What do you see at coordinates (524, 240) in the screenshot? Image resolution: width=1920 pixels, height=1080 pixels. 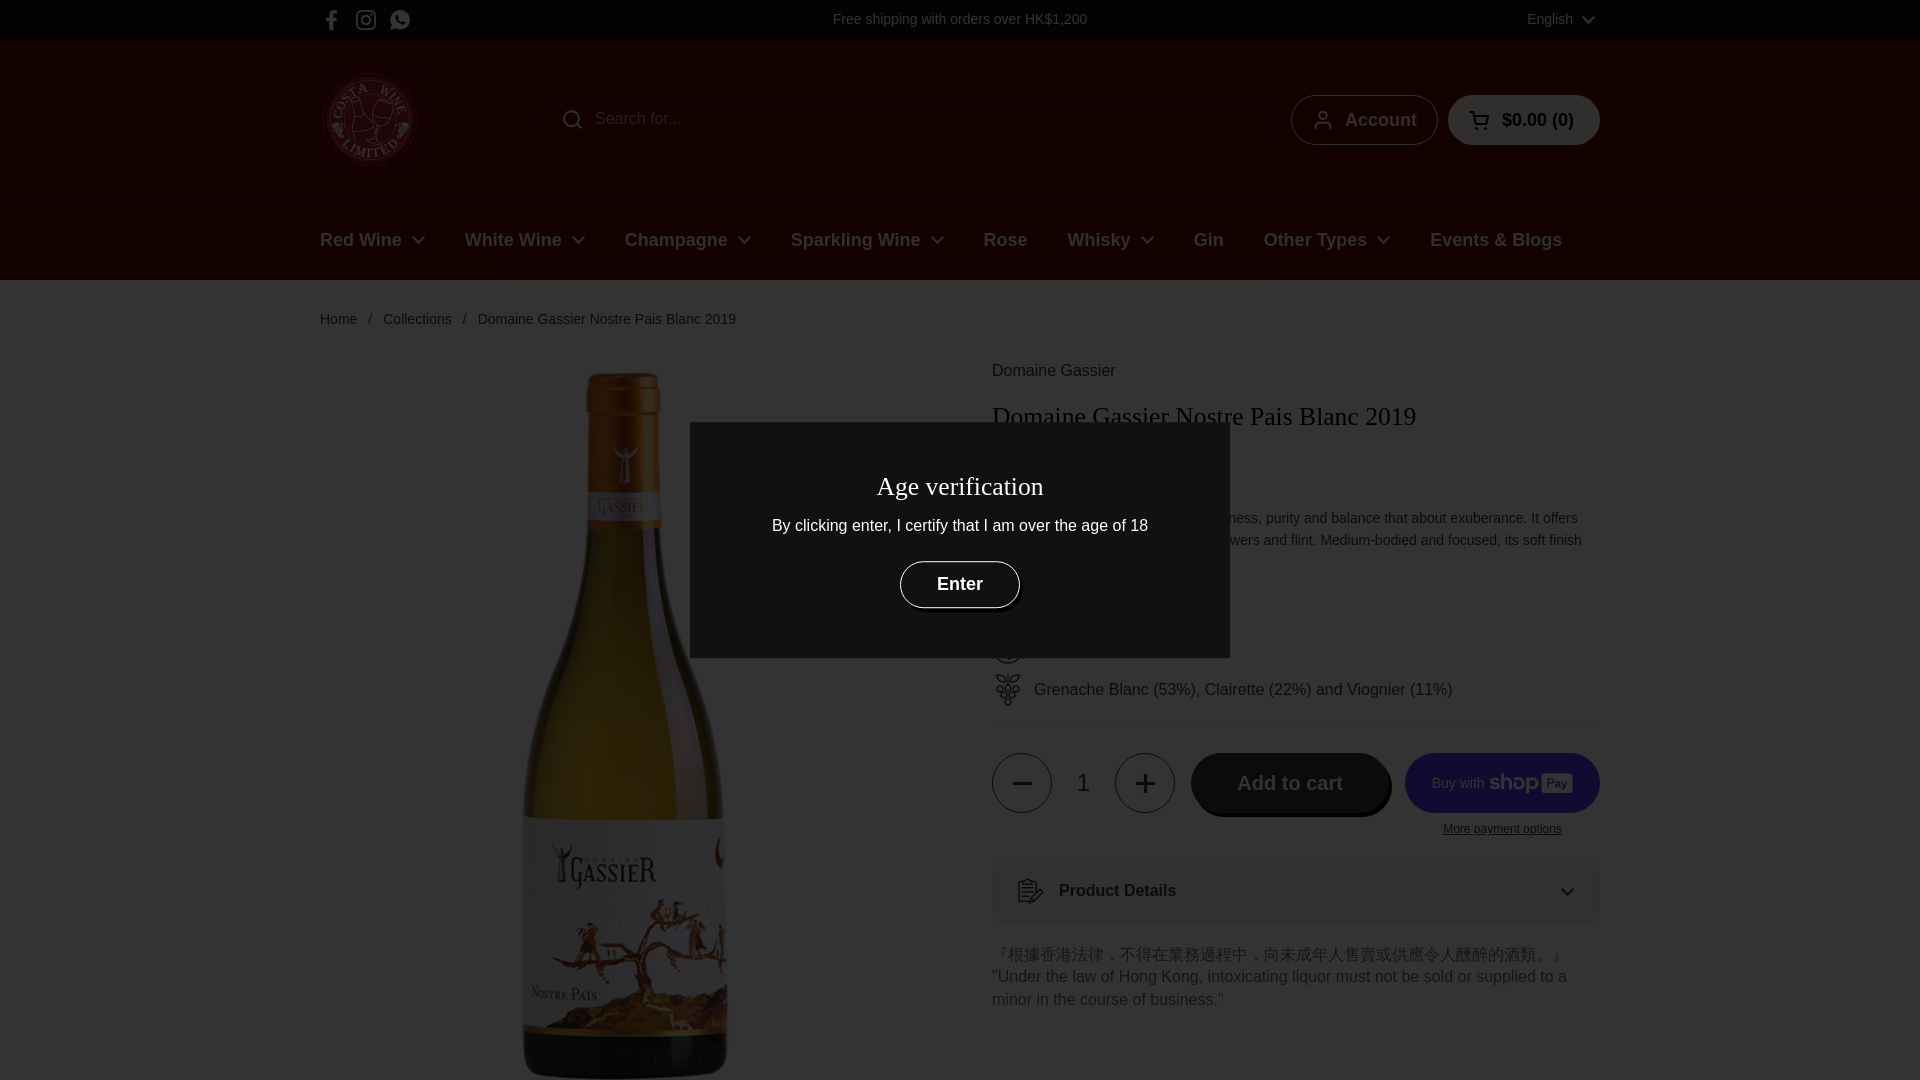 I see `White Wine` at bounding box center [524, 240].